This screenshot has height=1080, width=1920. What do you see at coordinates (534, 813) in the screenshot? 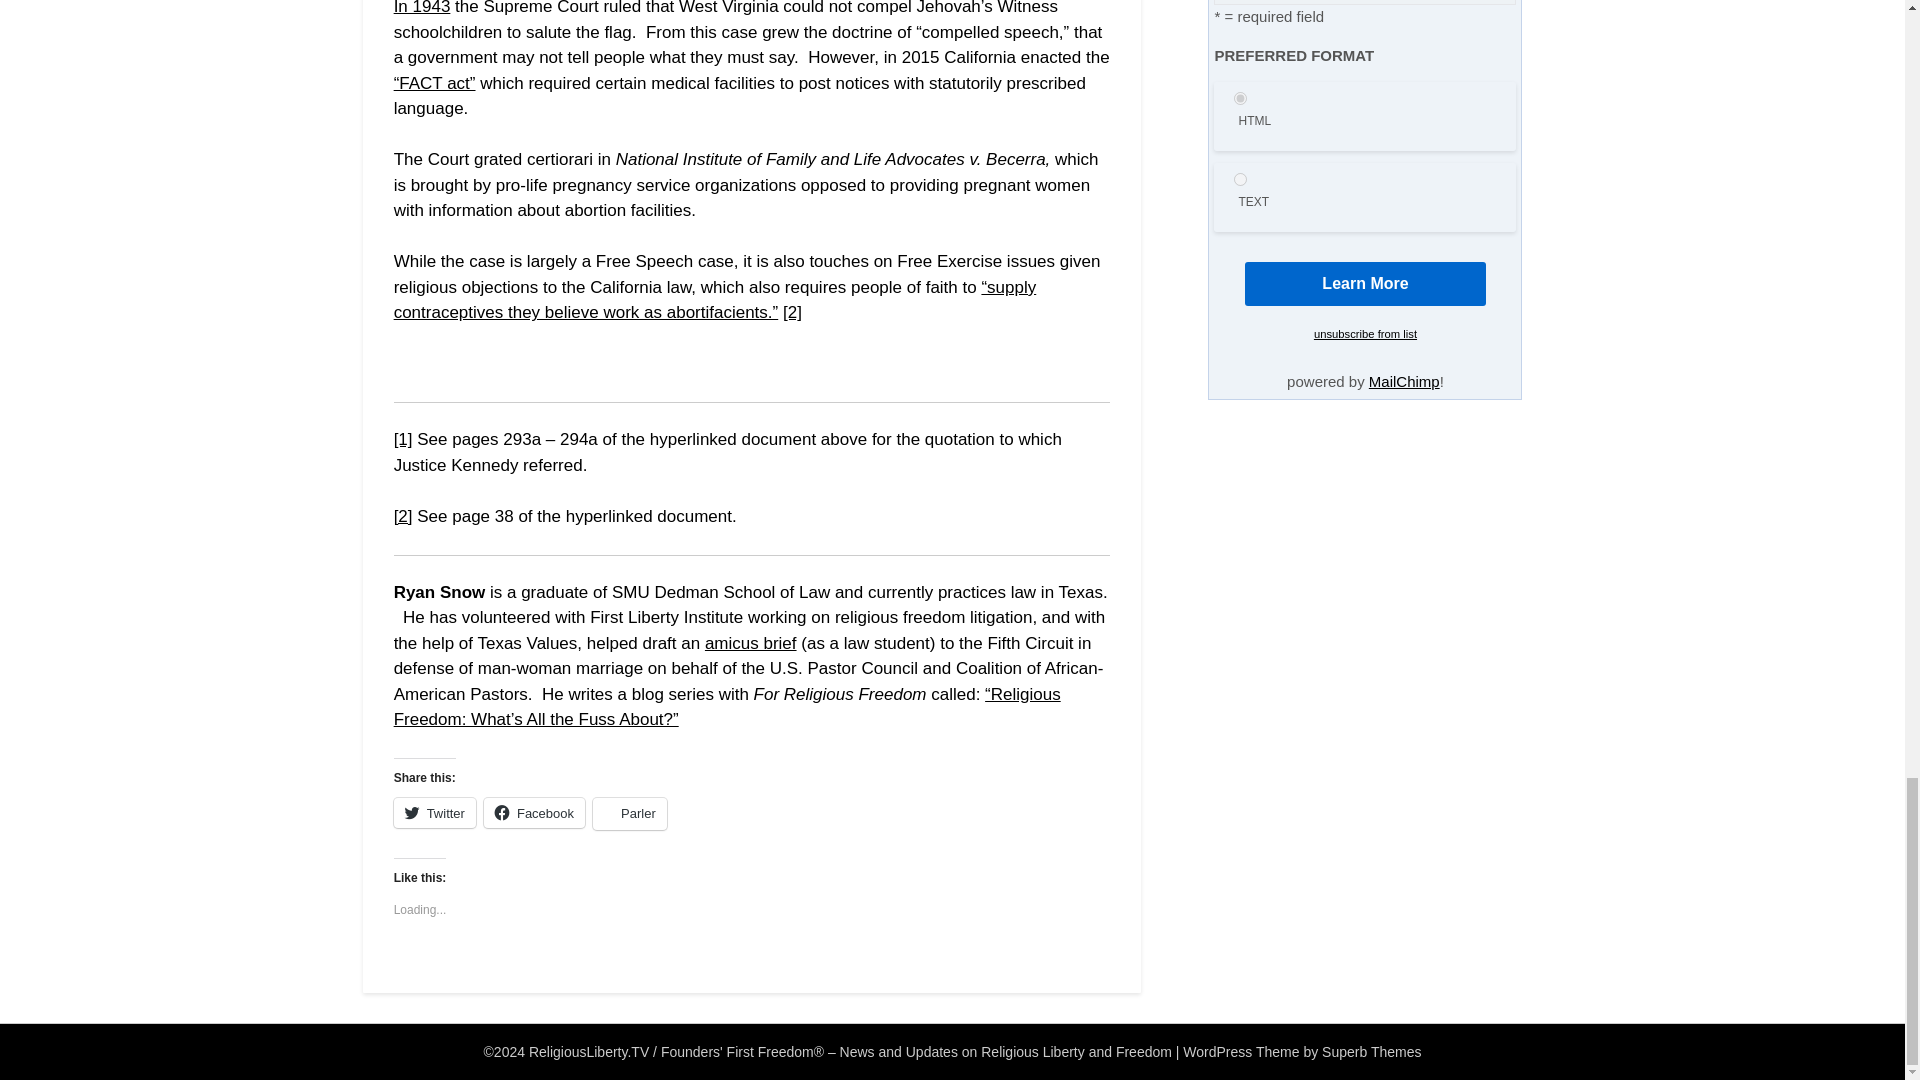
I see `Click to share on Facebook` at bounding box center [534, 813].